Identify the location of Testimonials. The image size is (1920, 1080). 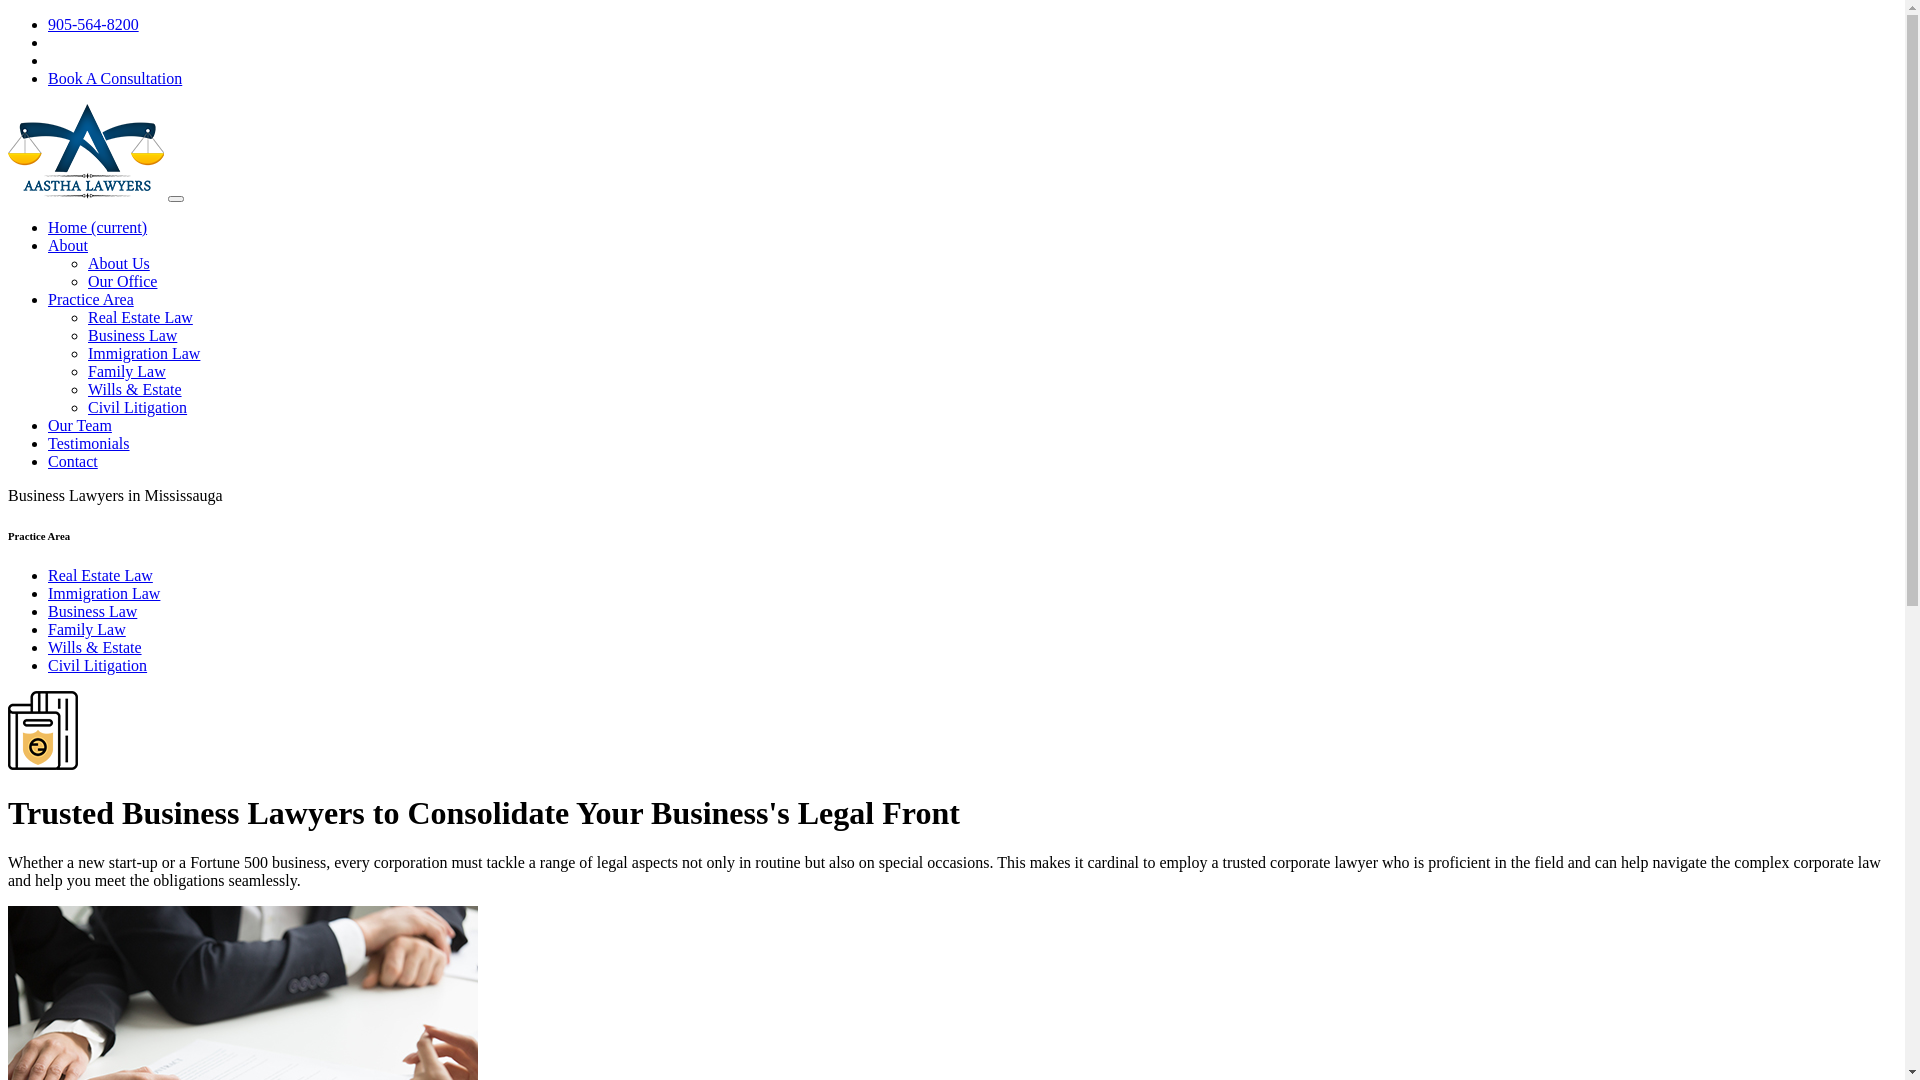
(89, 444).